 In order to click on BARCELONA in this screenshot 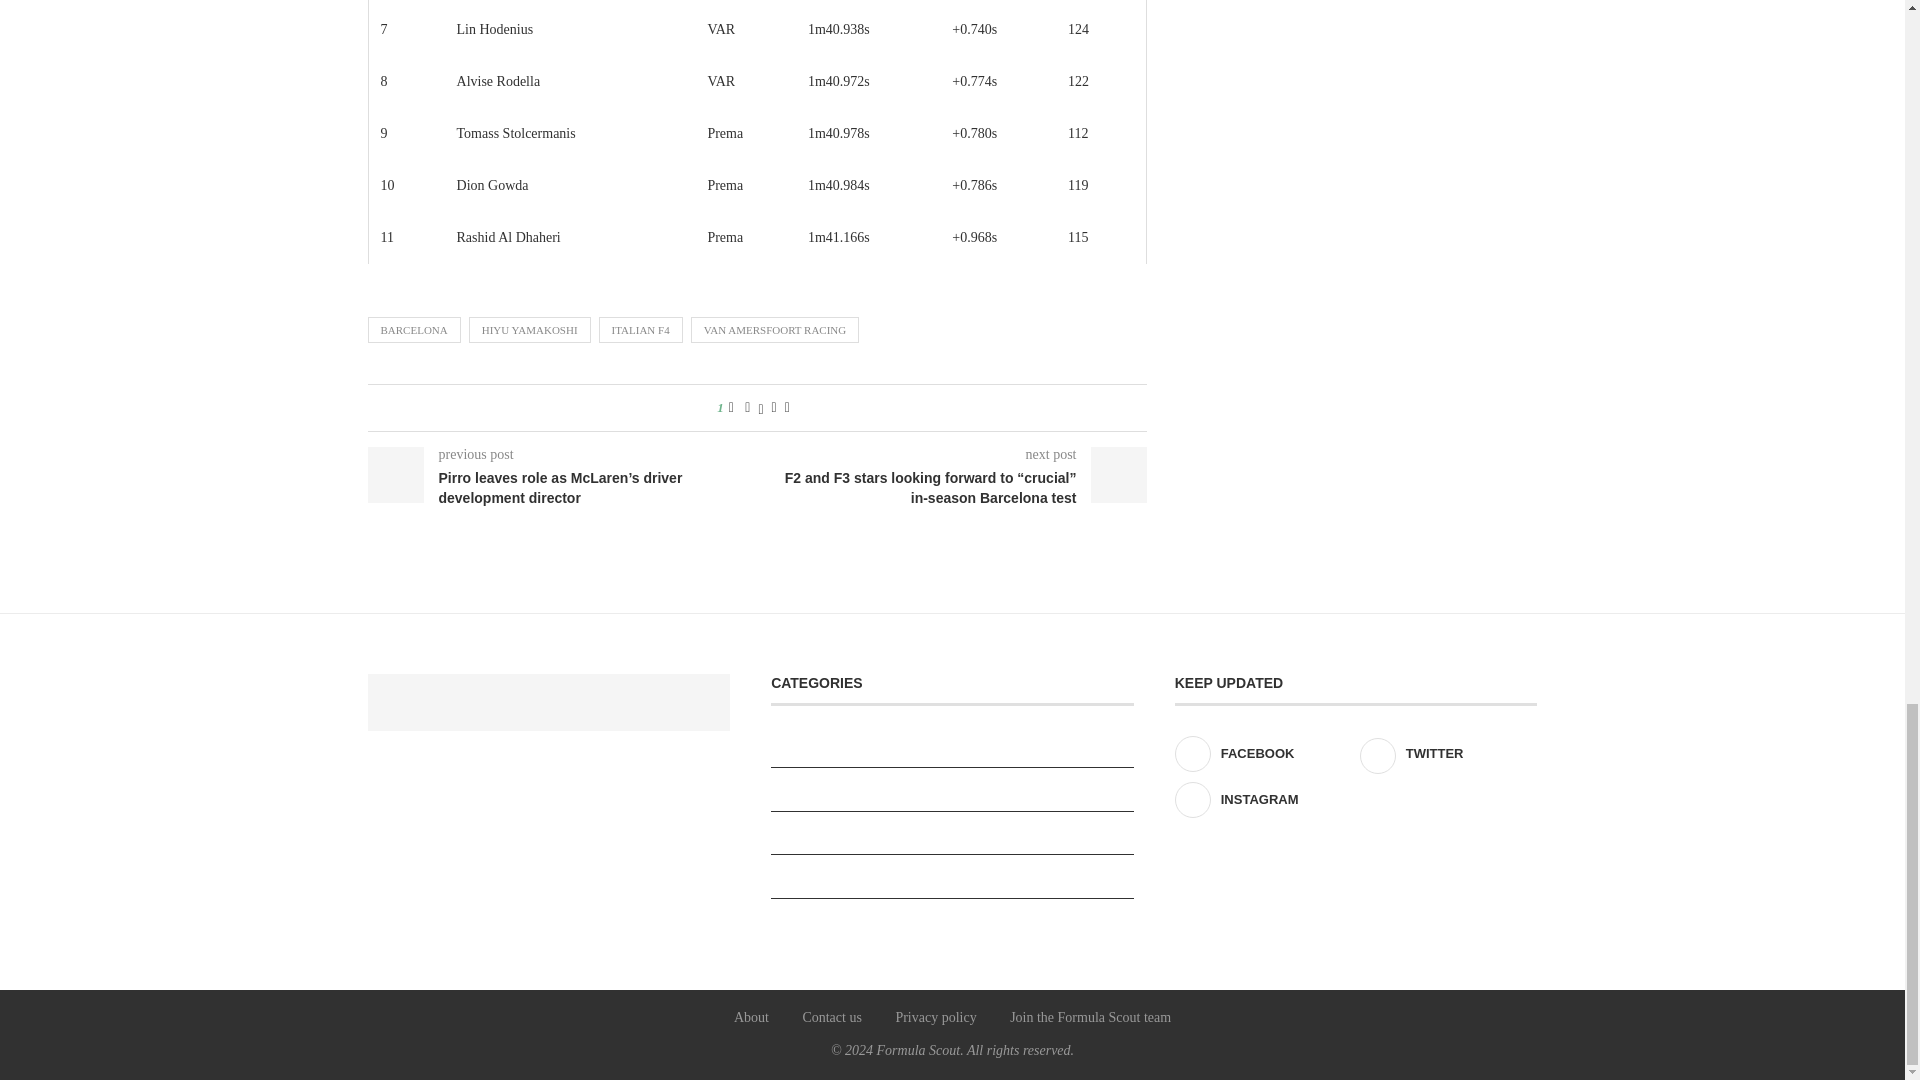, I will do `click(414, 330)`.